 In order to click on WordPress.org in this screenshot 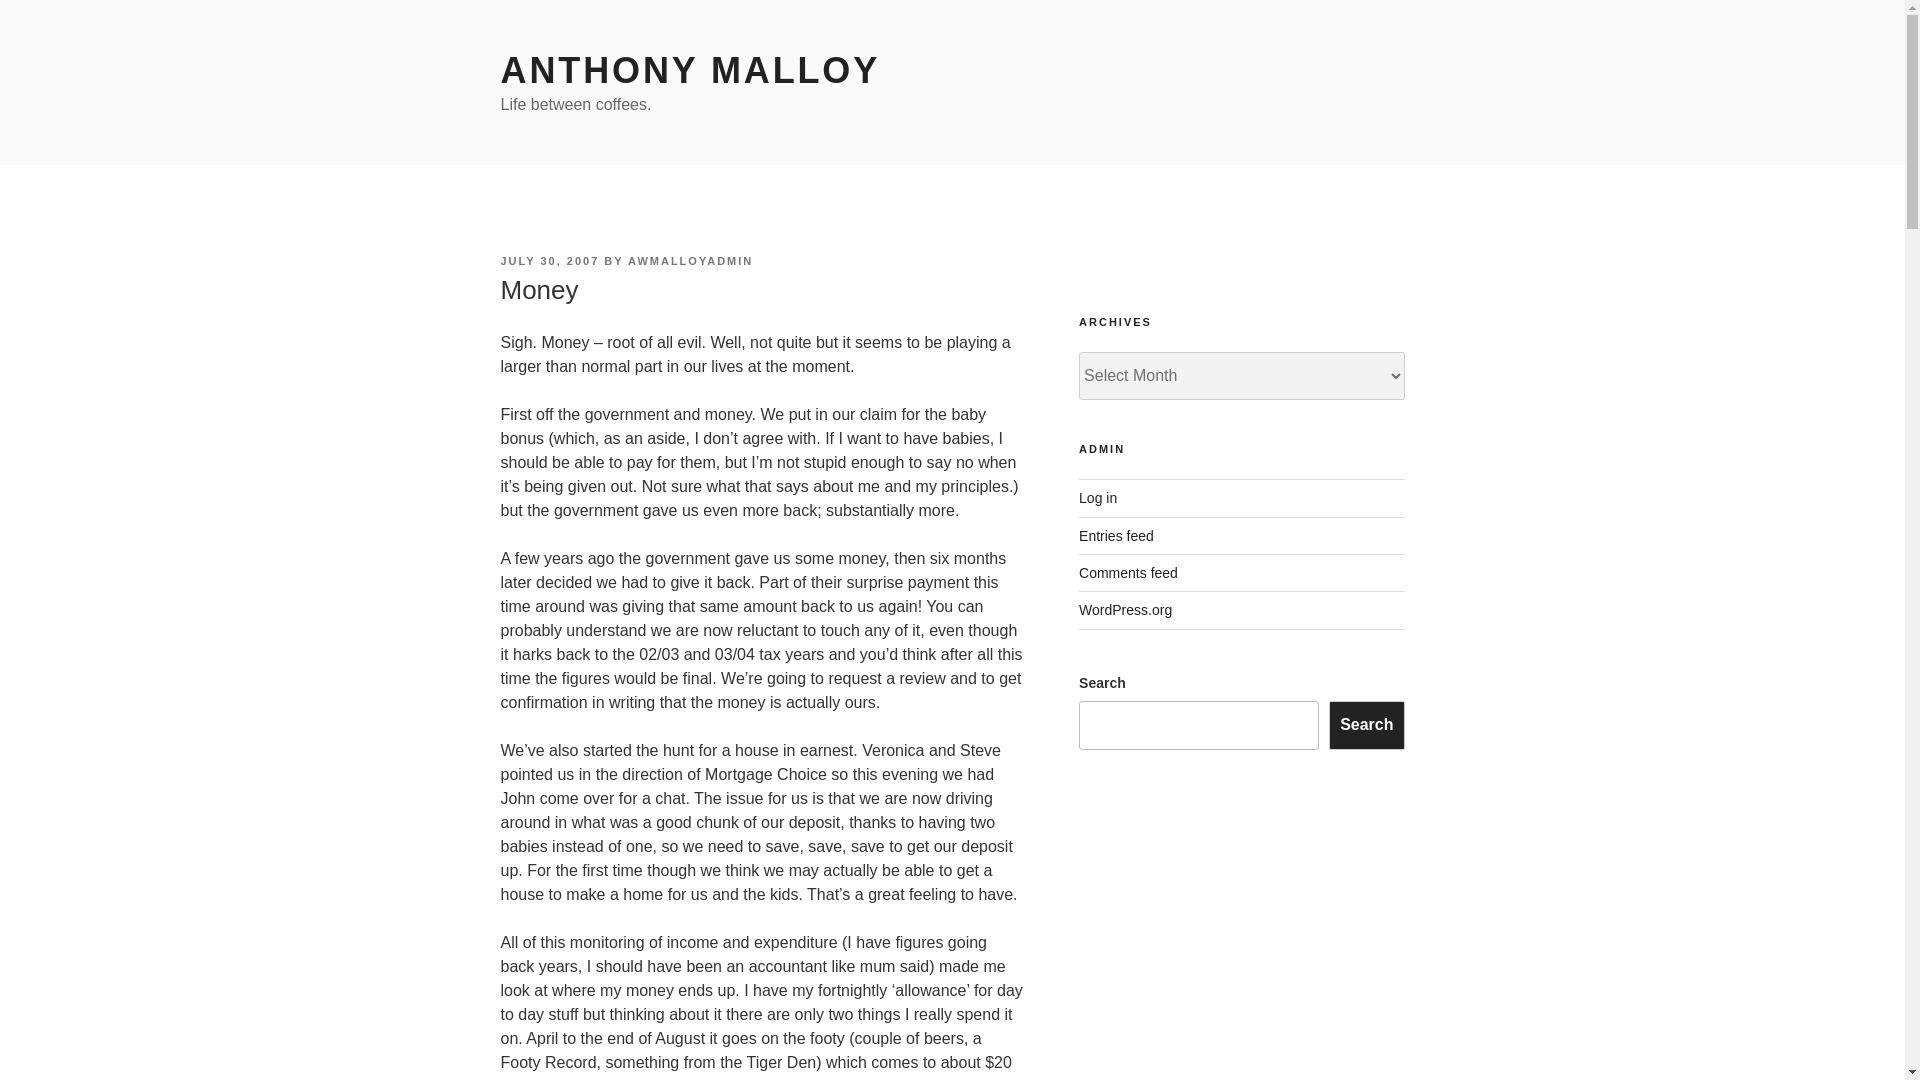, I will do `click(1125, 609)`.